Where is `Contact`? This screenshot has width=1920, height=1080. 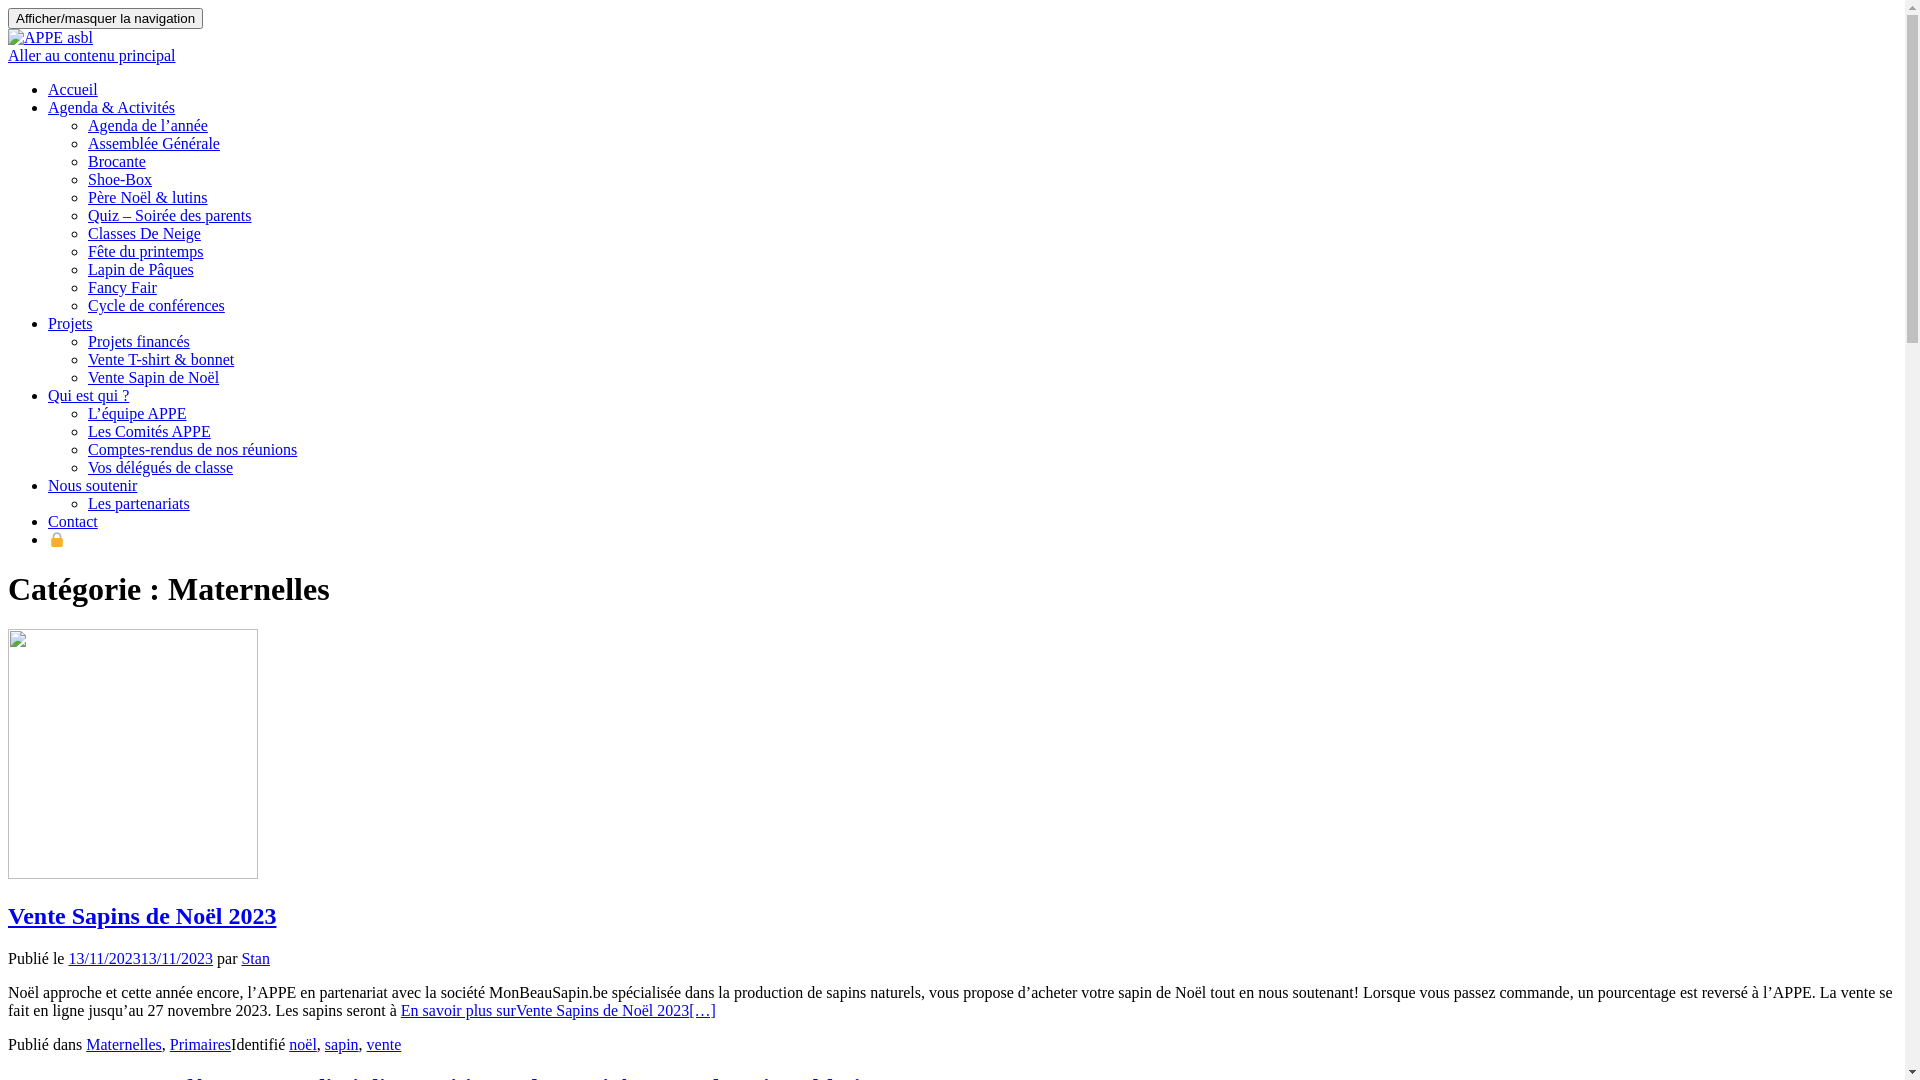 Contact is located at coordinates (73, 522).